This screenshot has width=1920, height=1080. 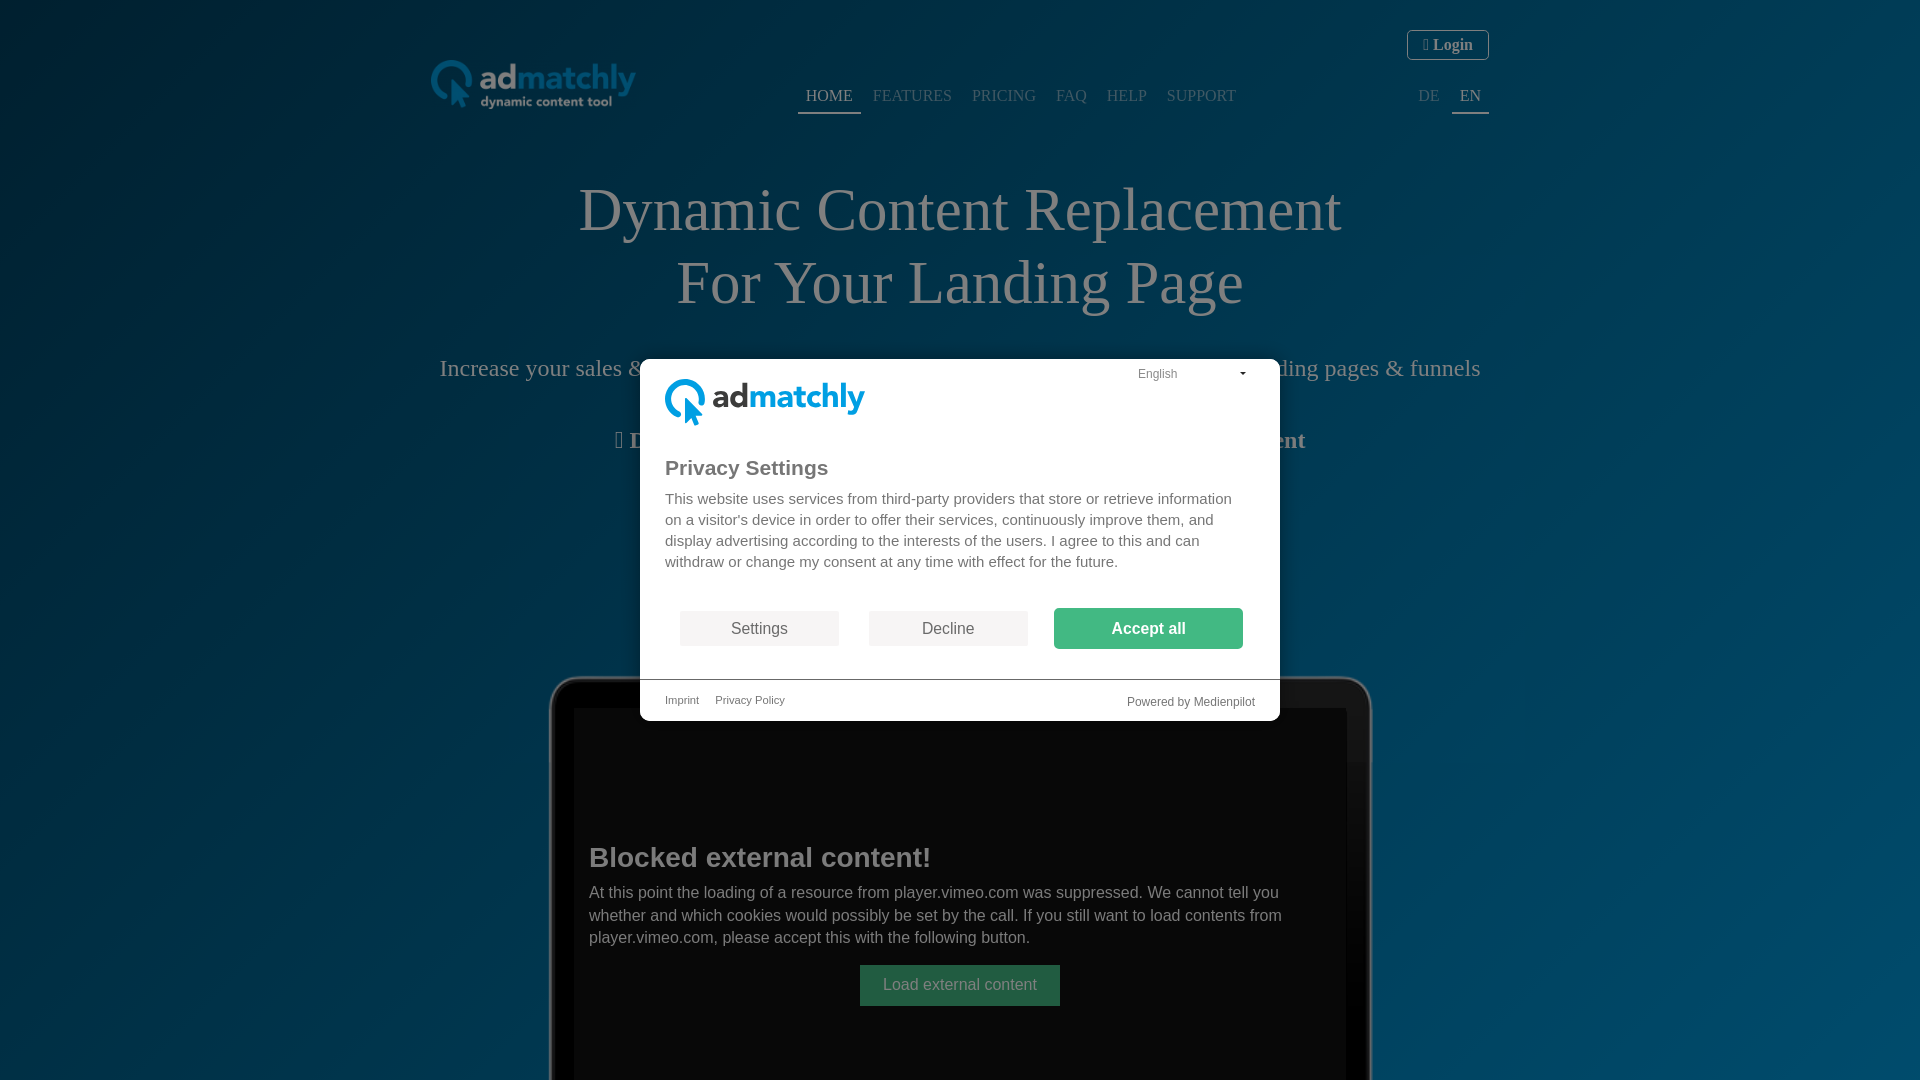 What do you see at coordinates (1126, 96) in the screenshot?
I see `HELP` at bounding box center [1126, 96].